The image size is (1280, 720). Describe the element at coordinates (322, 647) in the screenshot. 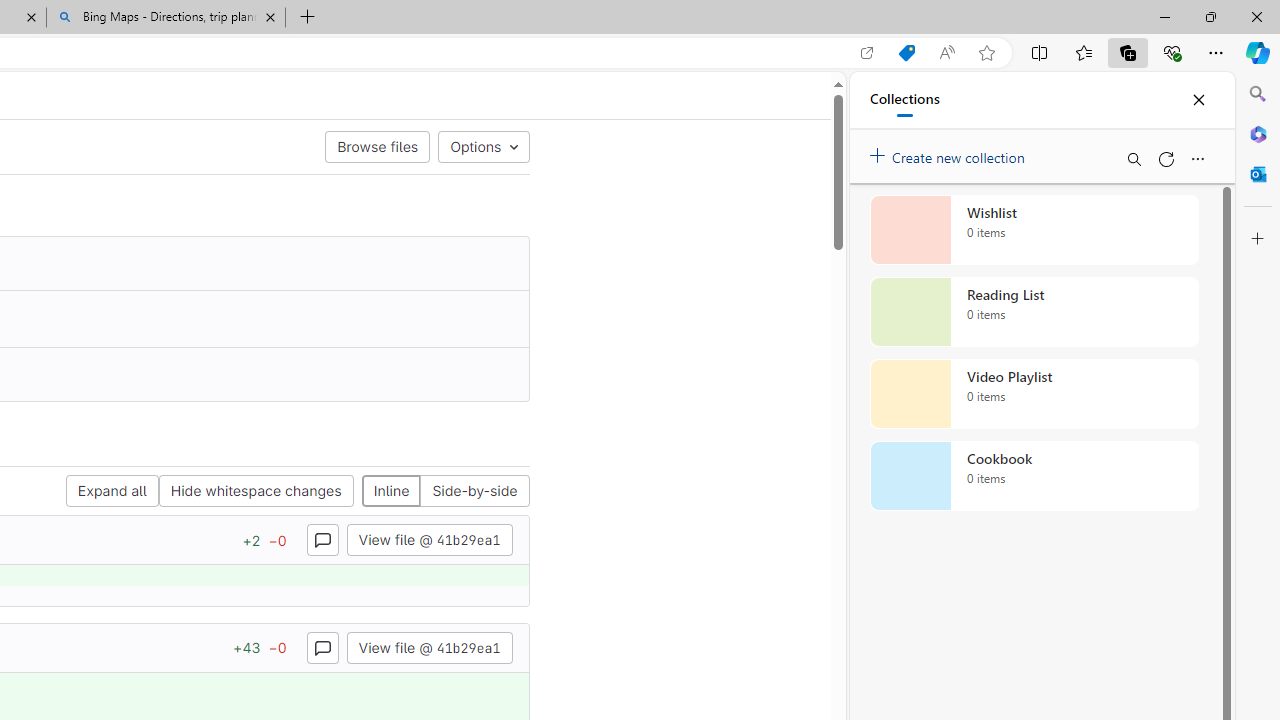

I see `Class: s16 gl-icon gl-button-icon ` at that location.